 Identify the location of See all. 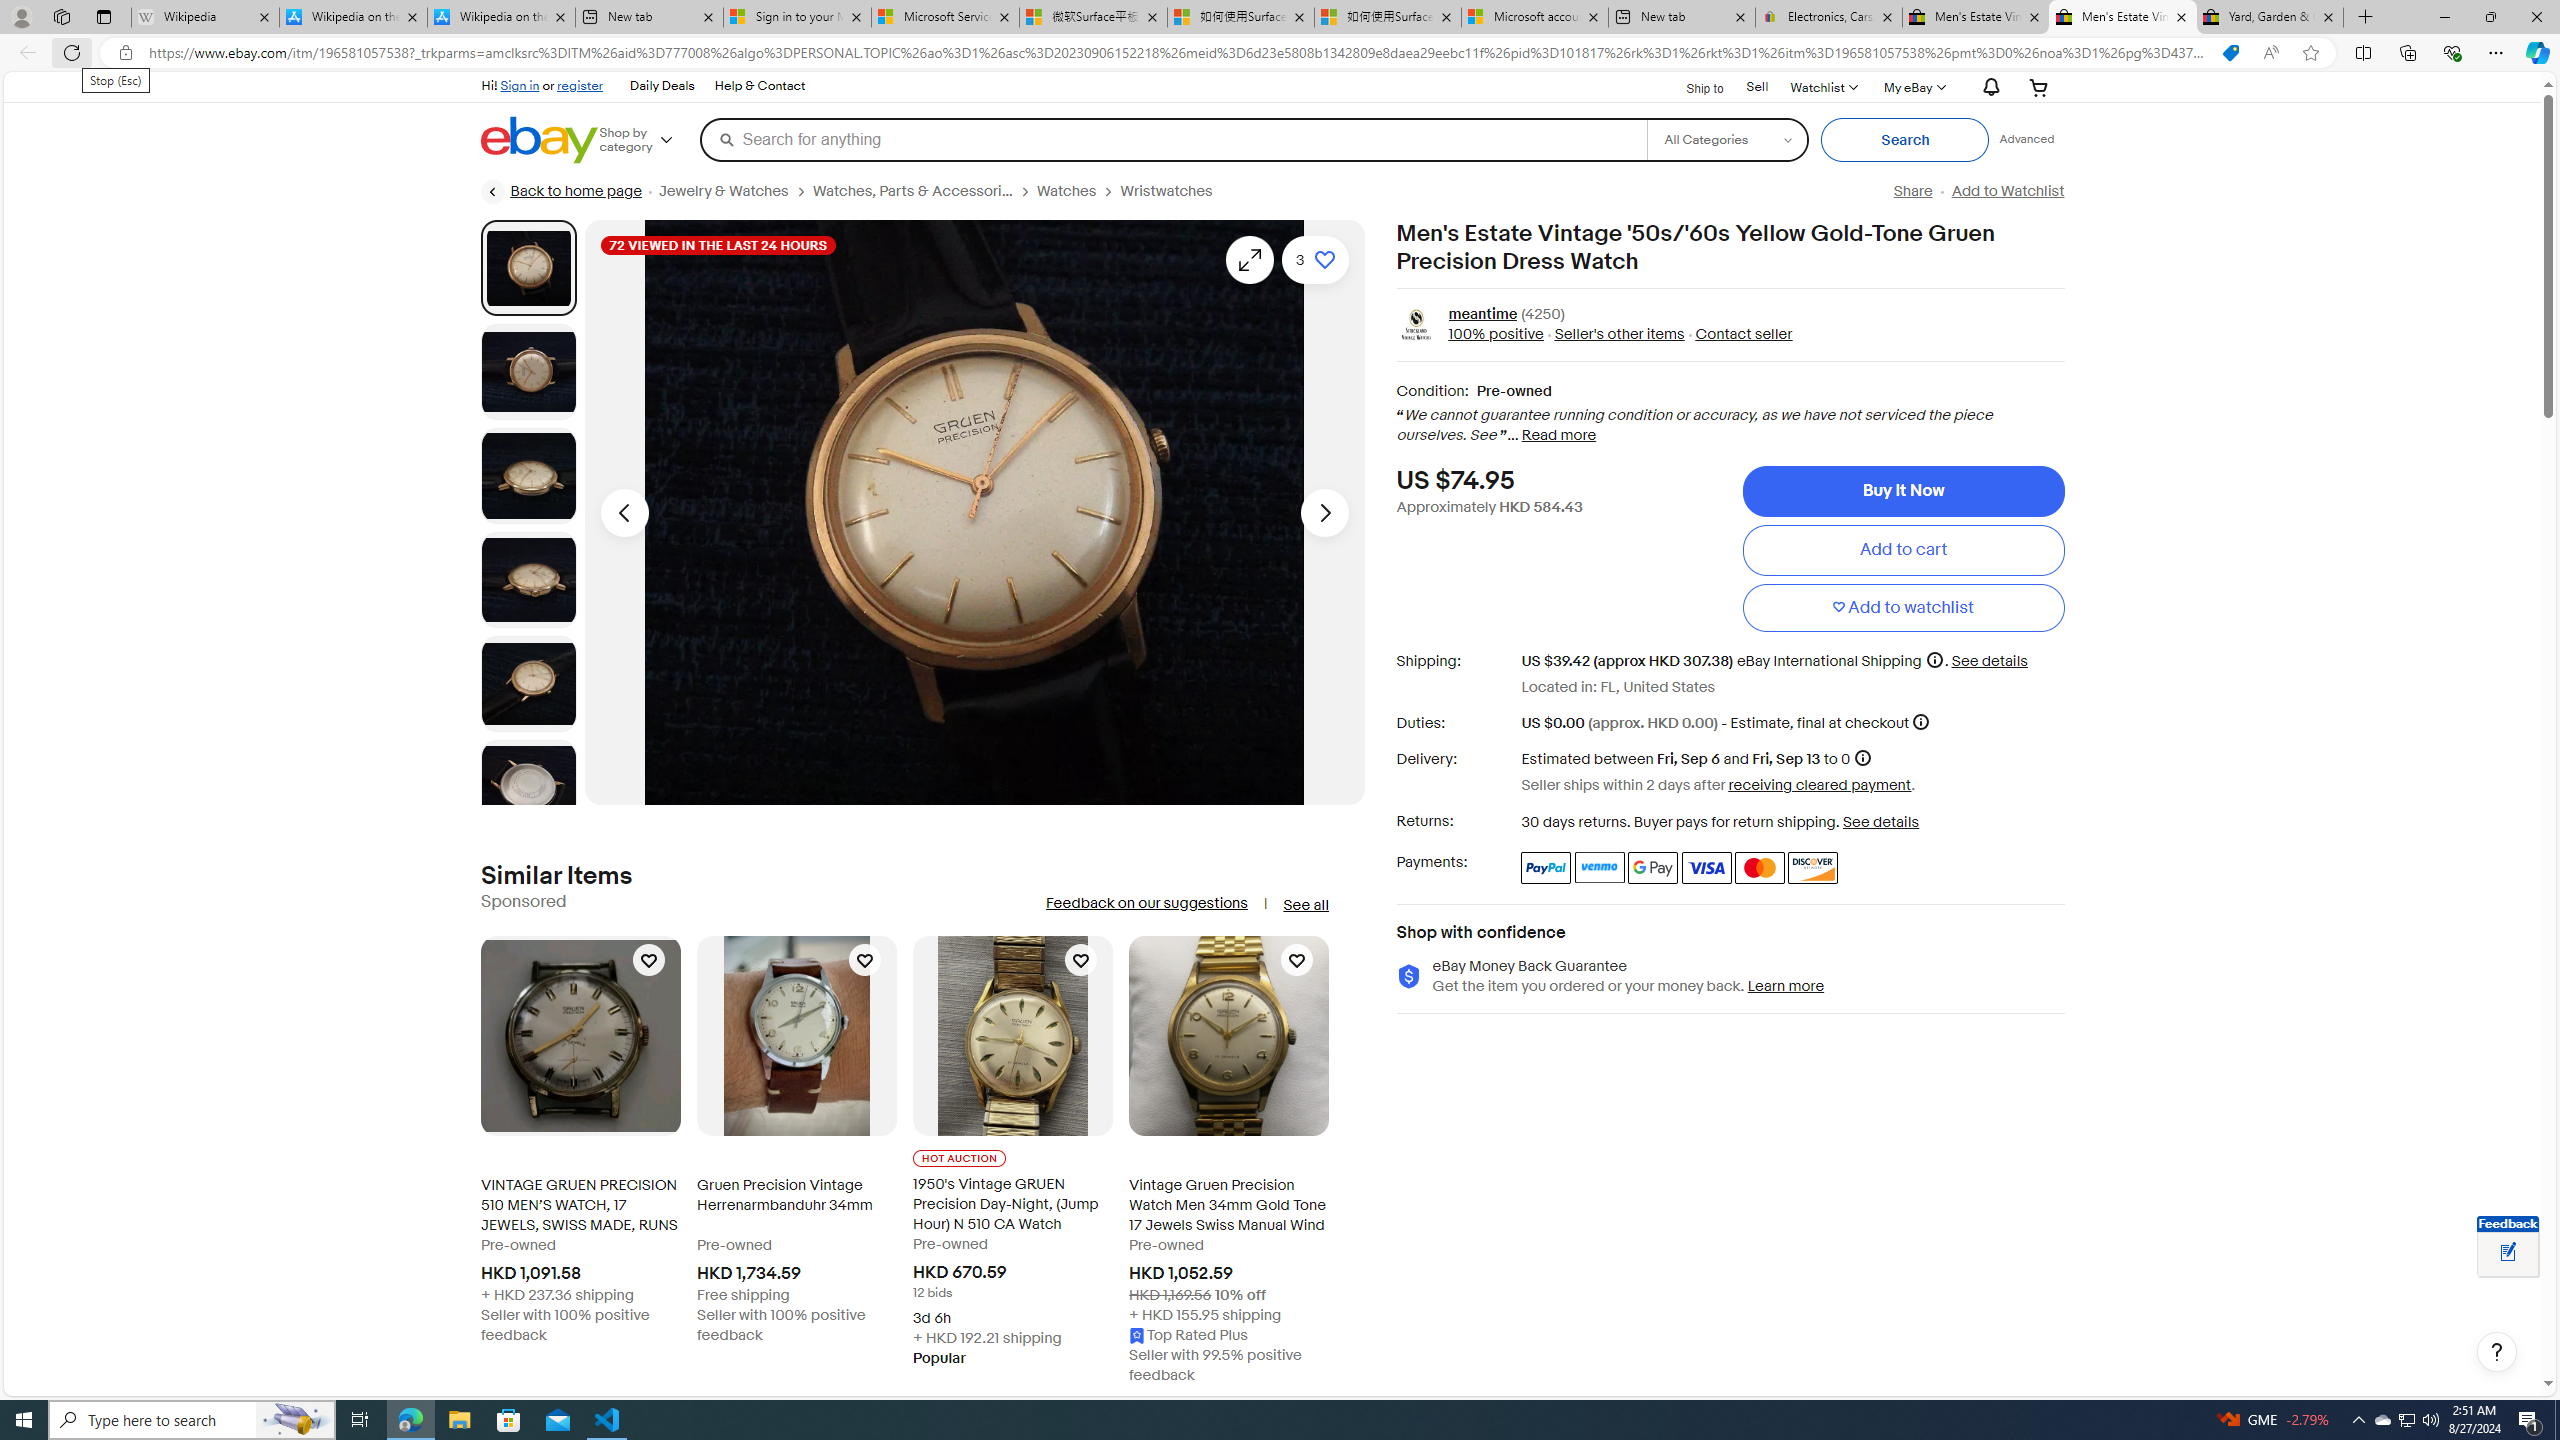
(1305, 905).